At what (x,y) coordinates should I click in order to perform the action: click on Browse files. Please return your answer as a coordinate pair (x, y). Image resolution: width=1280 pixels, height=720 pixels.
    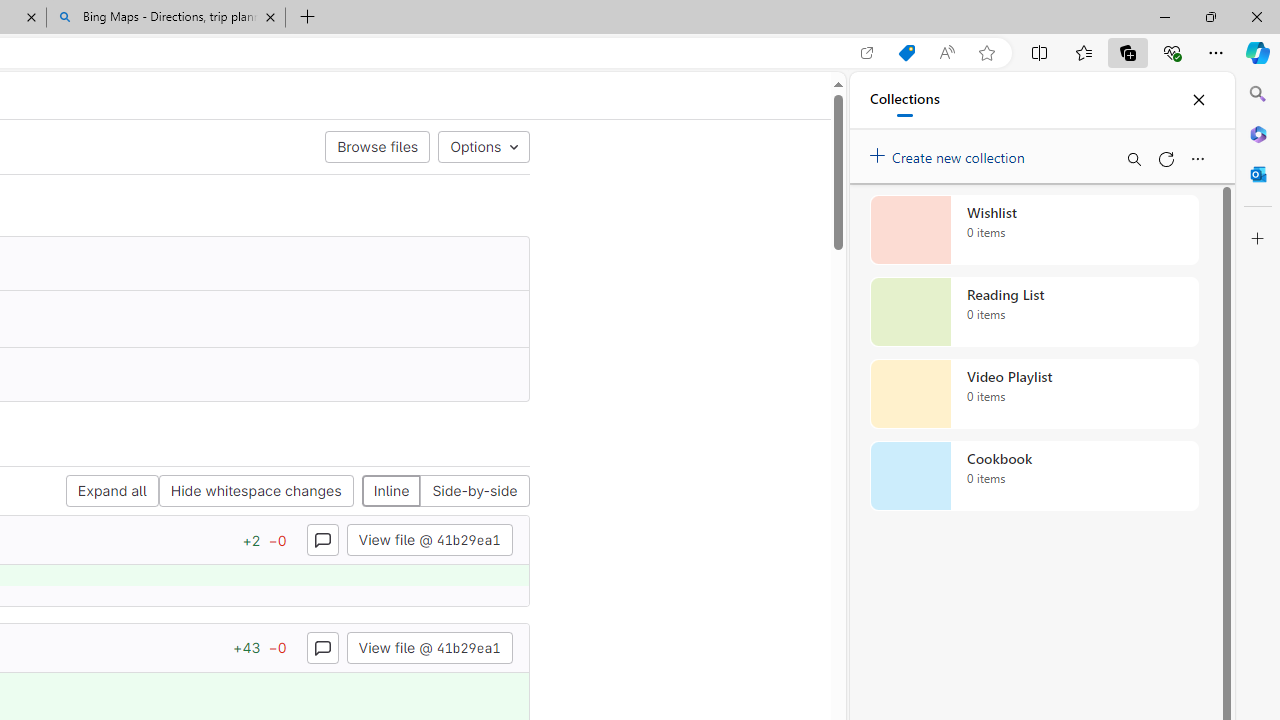
    Looking at the image, I should click on (378, 146).